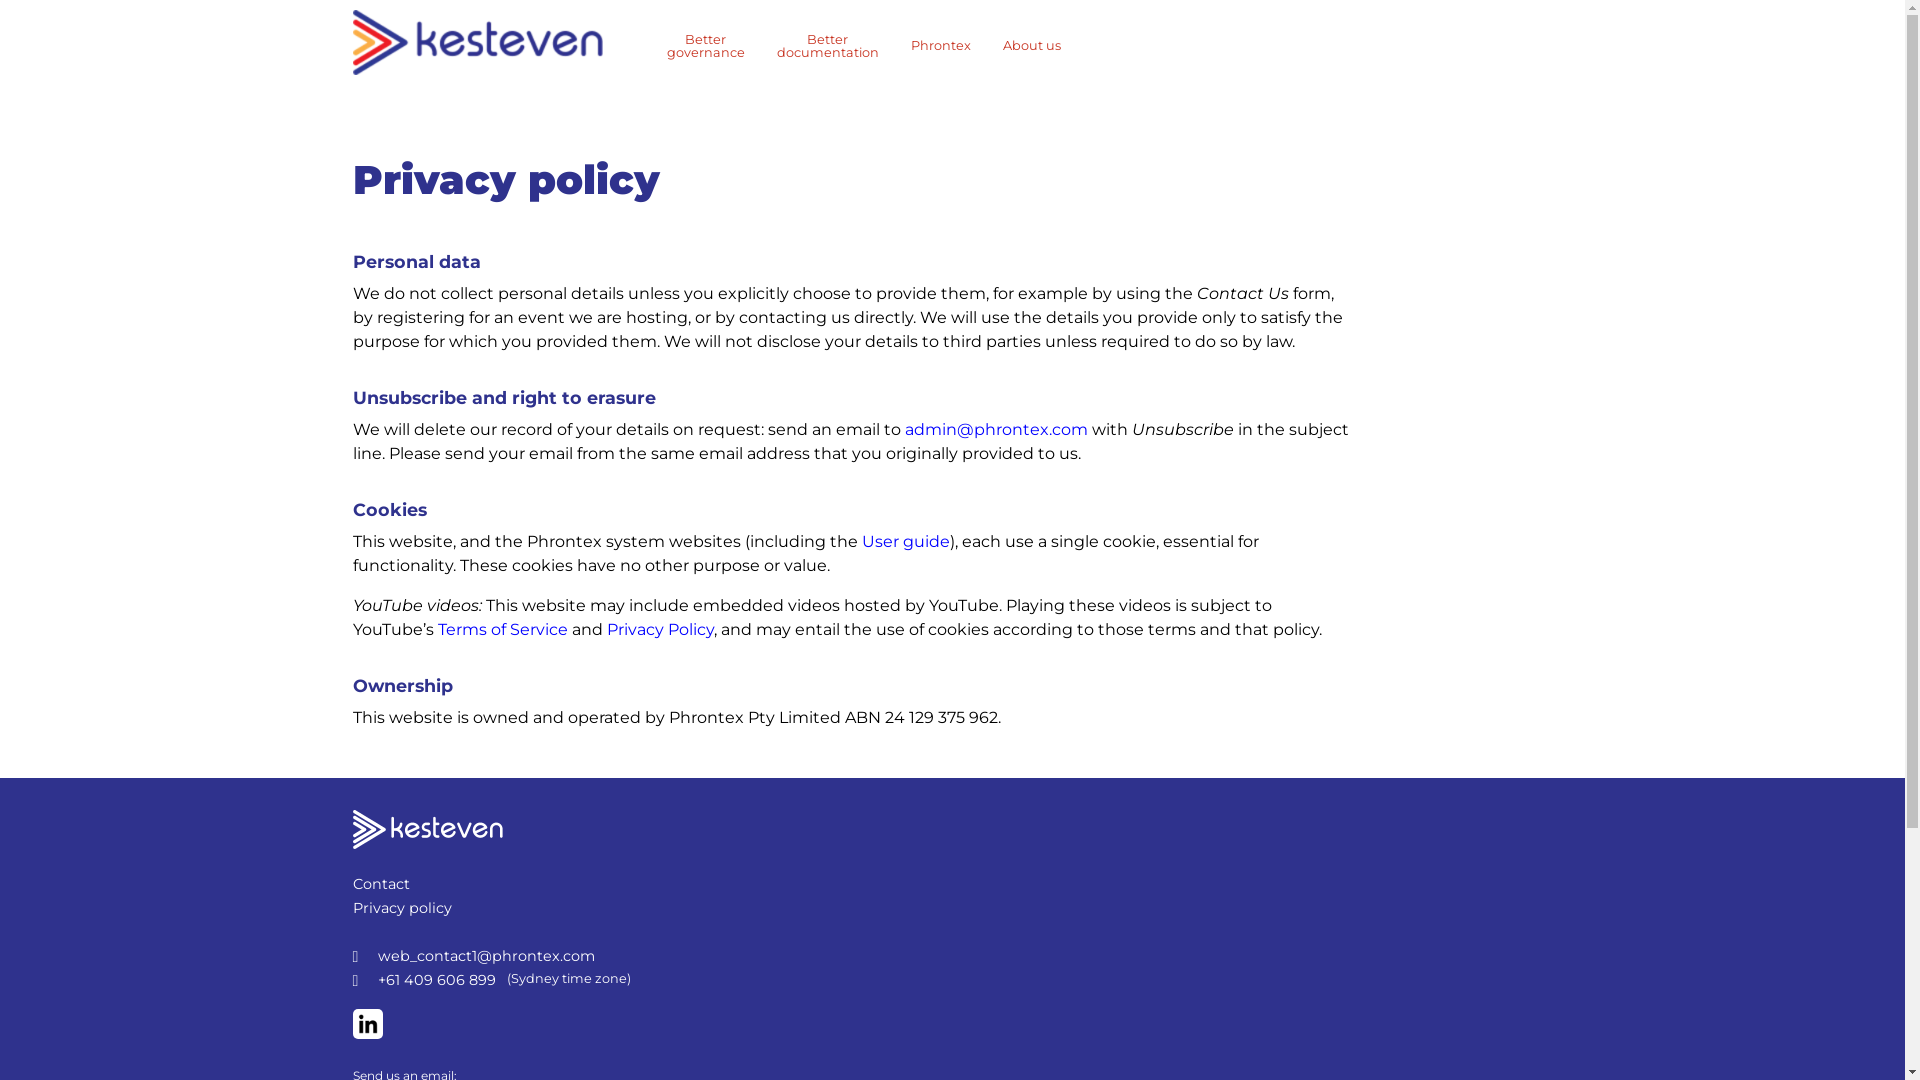 This screenshot has height=1080, width=1920. Describe the element at coordinates (1031, 46) in the screenshot. I see `About us` at that location.